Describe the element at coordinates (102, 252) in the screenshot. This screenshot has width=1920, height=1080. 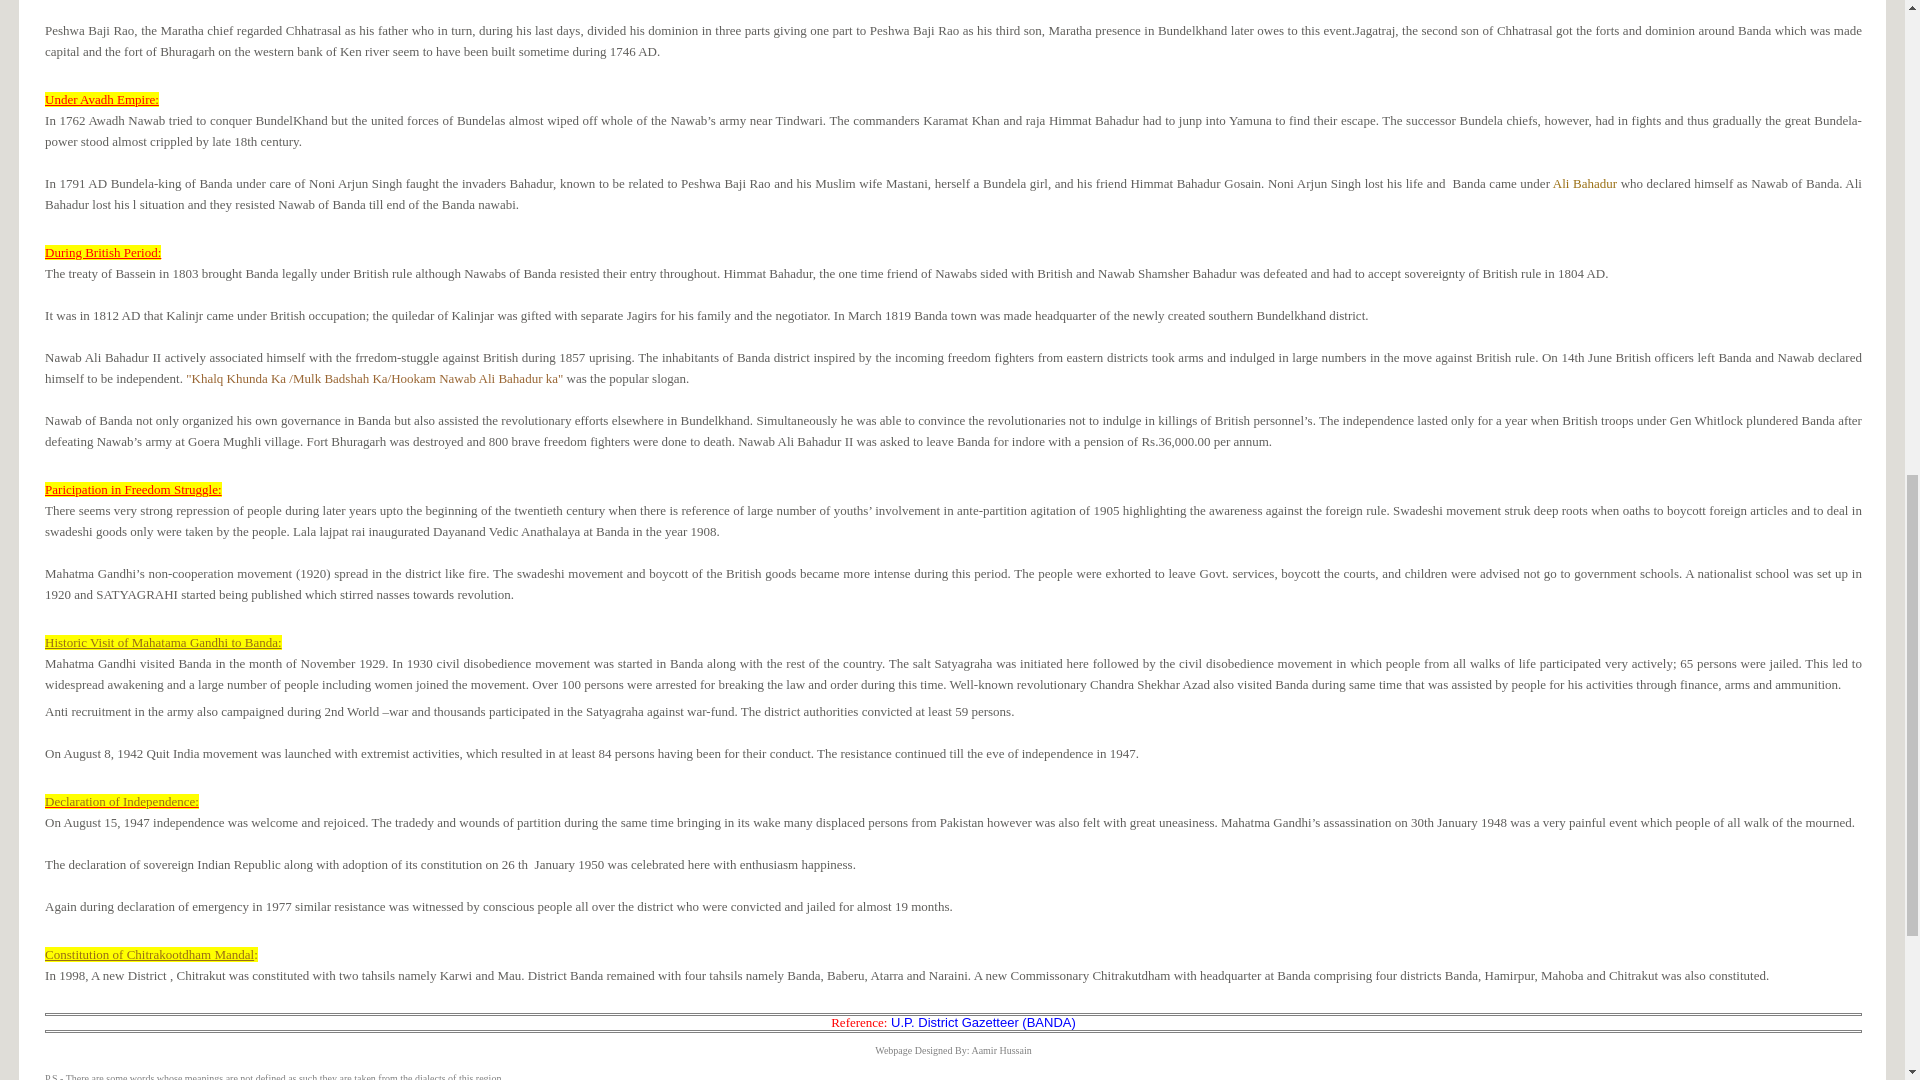
I see `During British Period:` at that location.